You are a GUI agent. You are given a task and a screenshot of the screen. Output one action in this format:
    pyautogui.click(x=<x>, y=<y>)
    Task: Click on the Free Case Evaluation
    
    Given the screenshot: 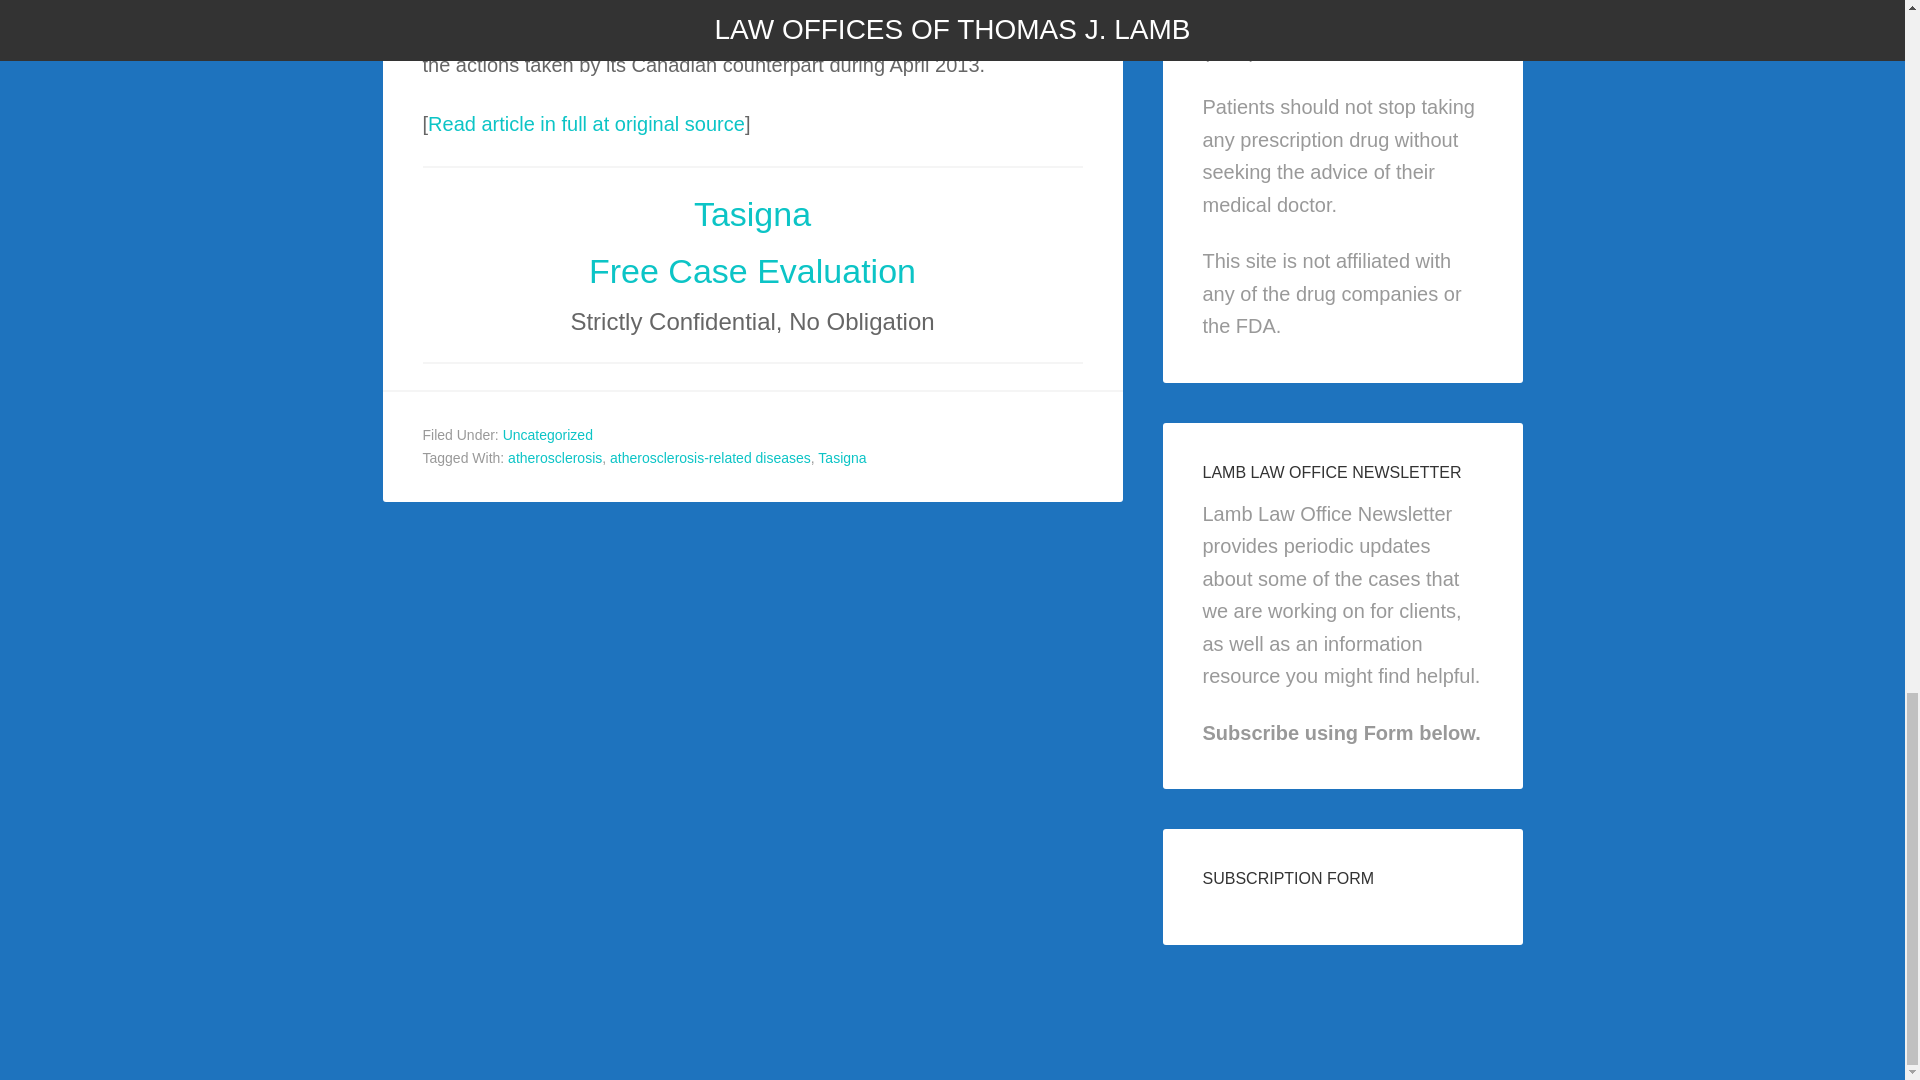 What is the action you would take?
    pyautogui.click(x=752, y=270)
    